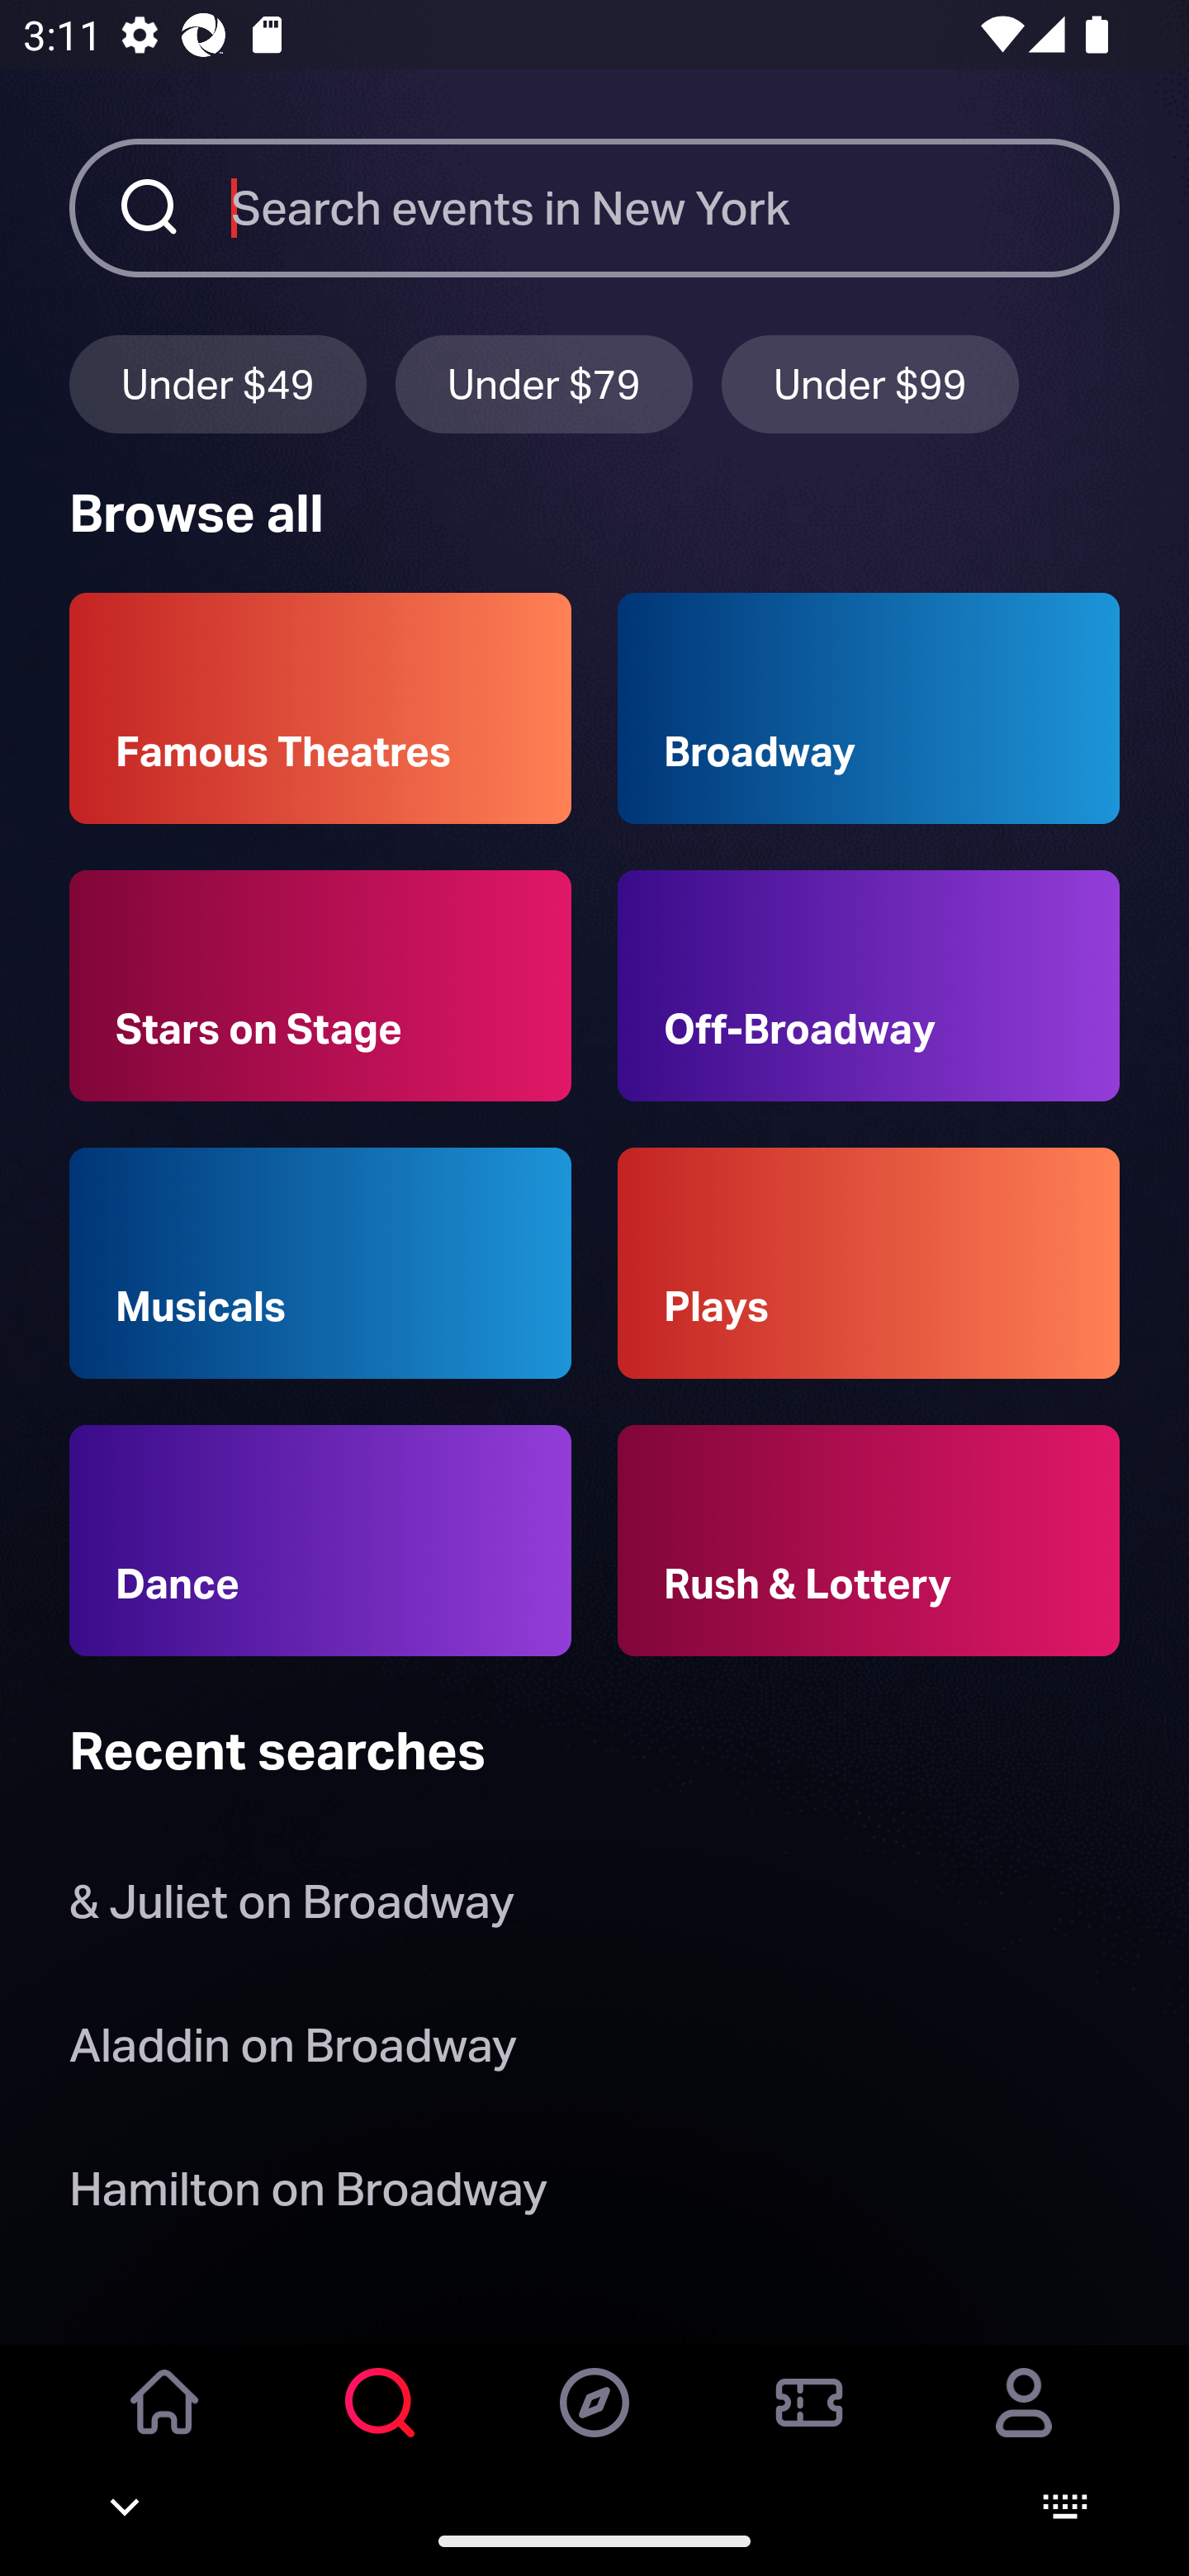  I want to click on Discover, so click(594, 2425).